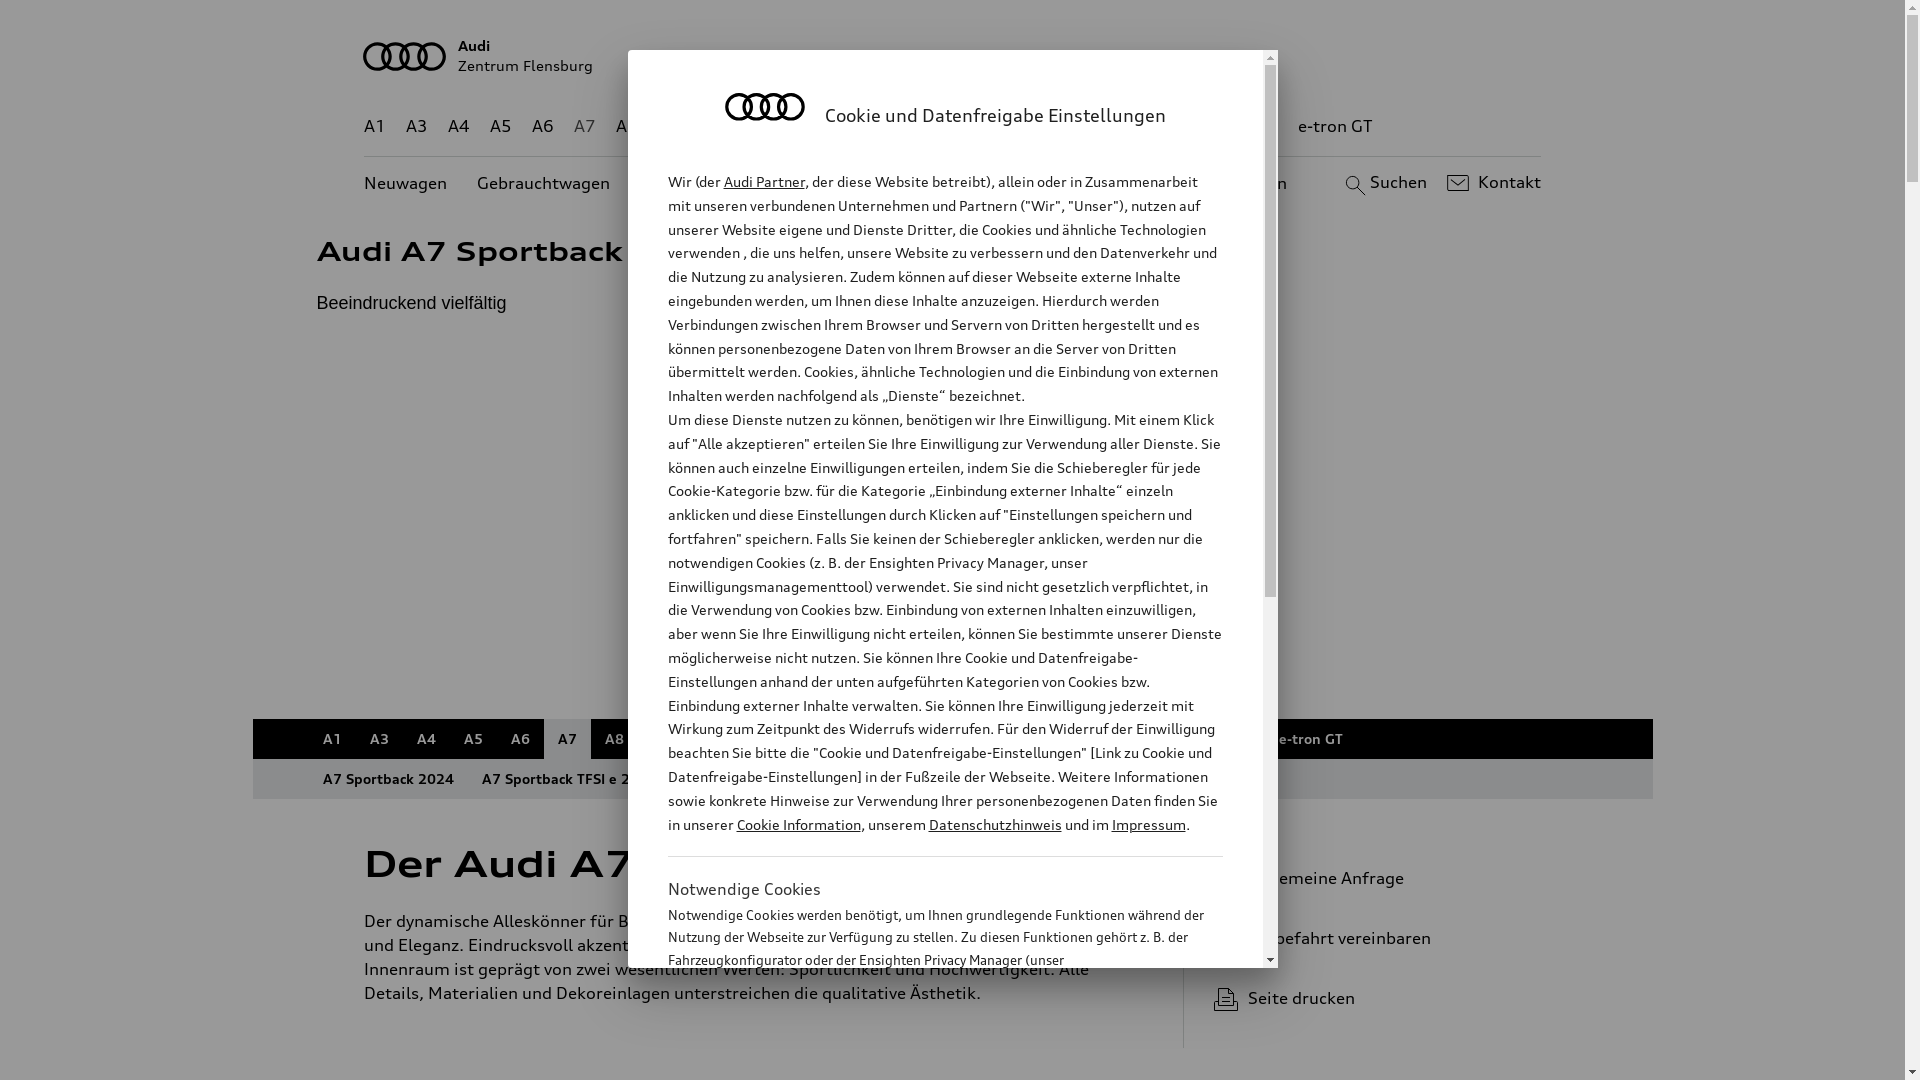  Describe the element at coordinates (924, 1059) in the screenshot. I see `Cookie Information` at that location.